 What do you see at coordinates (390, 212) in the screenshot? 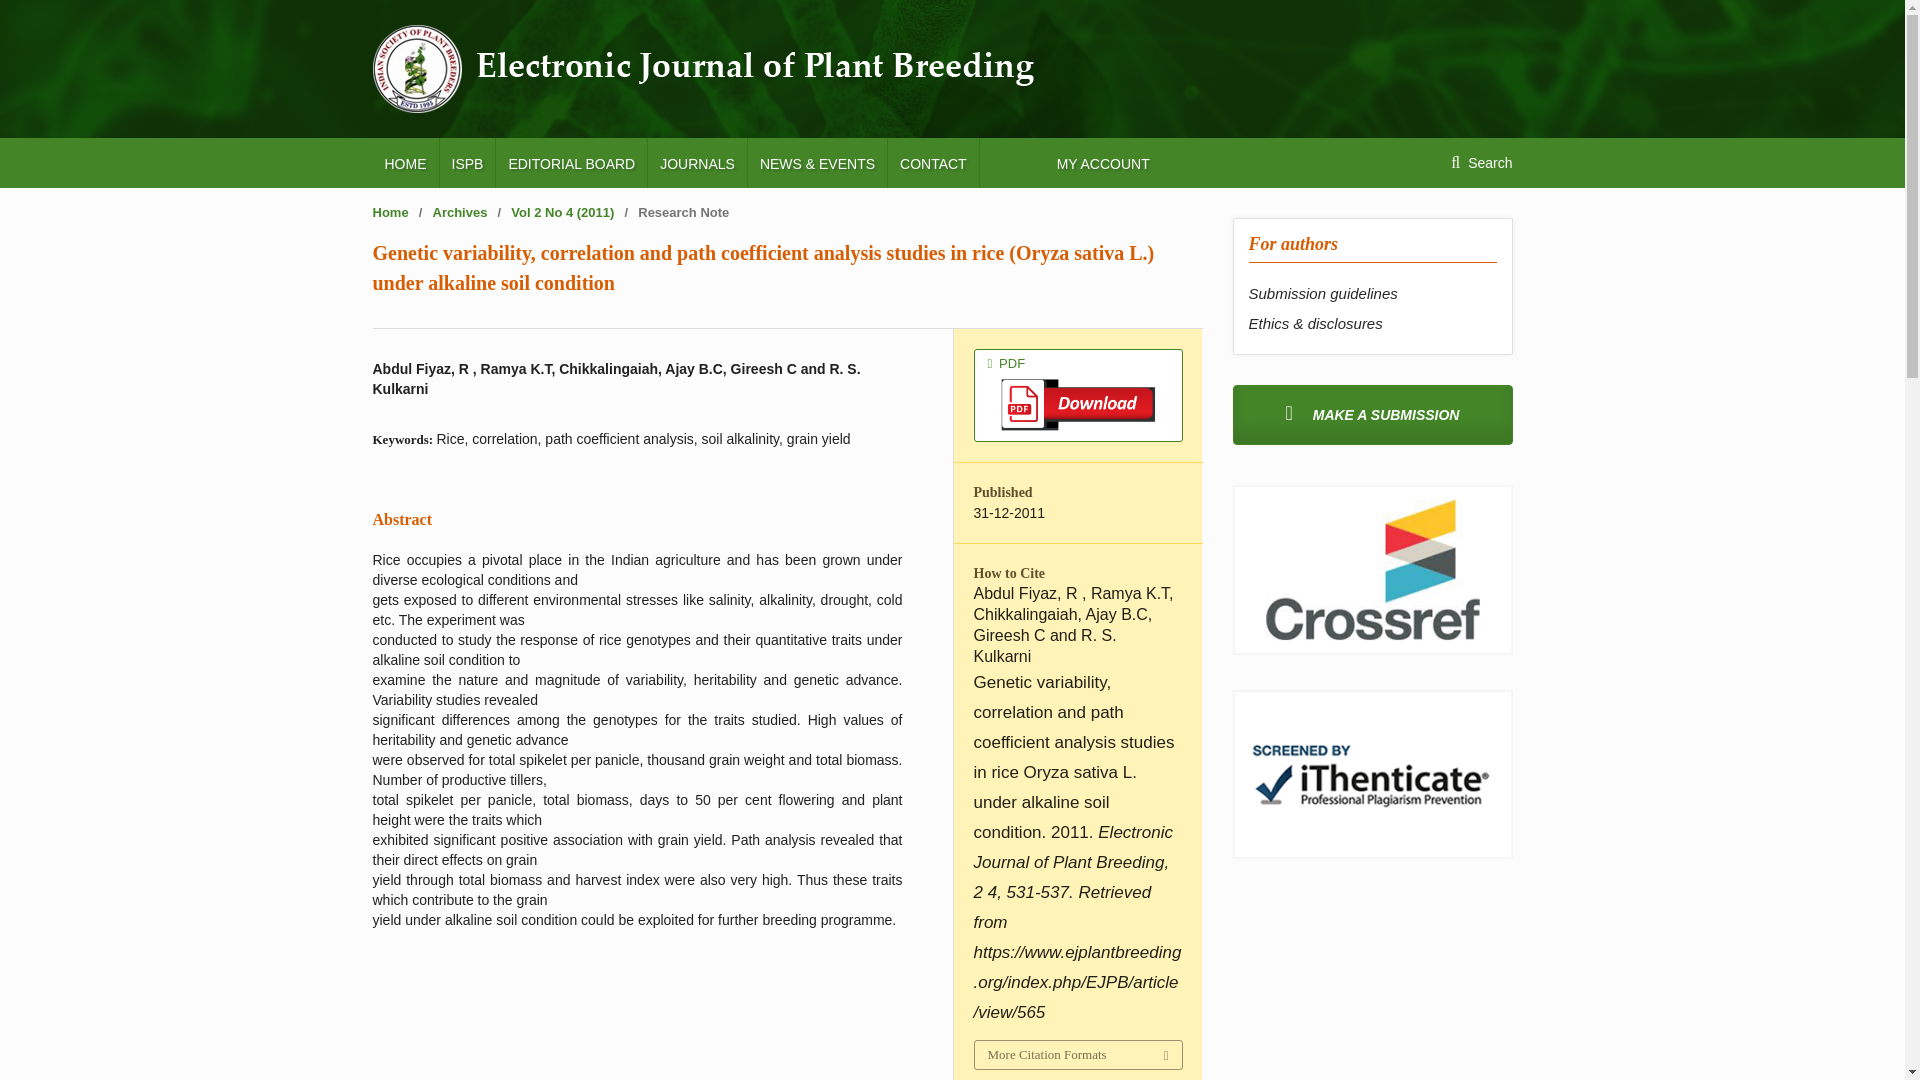
I see `Home` at bounding box center [390, 212].